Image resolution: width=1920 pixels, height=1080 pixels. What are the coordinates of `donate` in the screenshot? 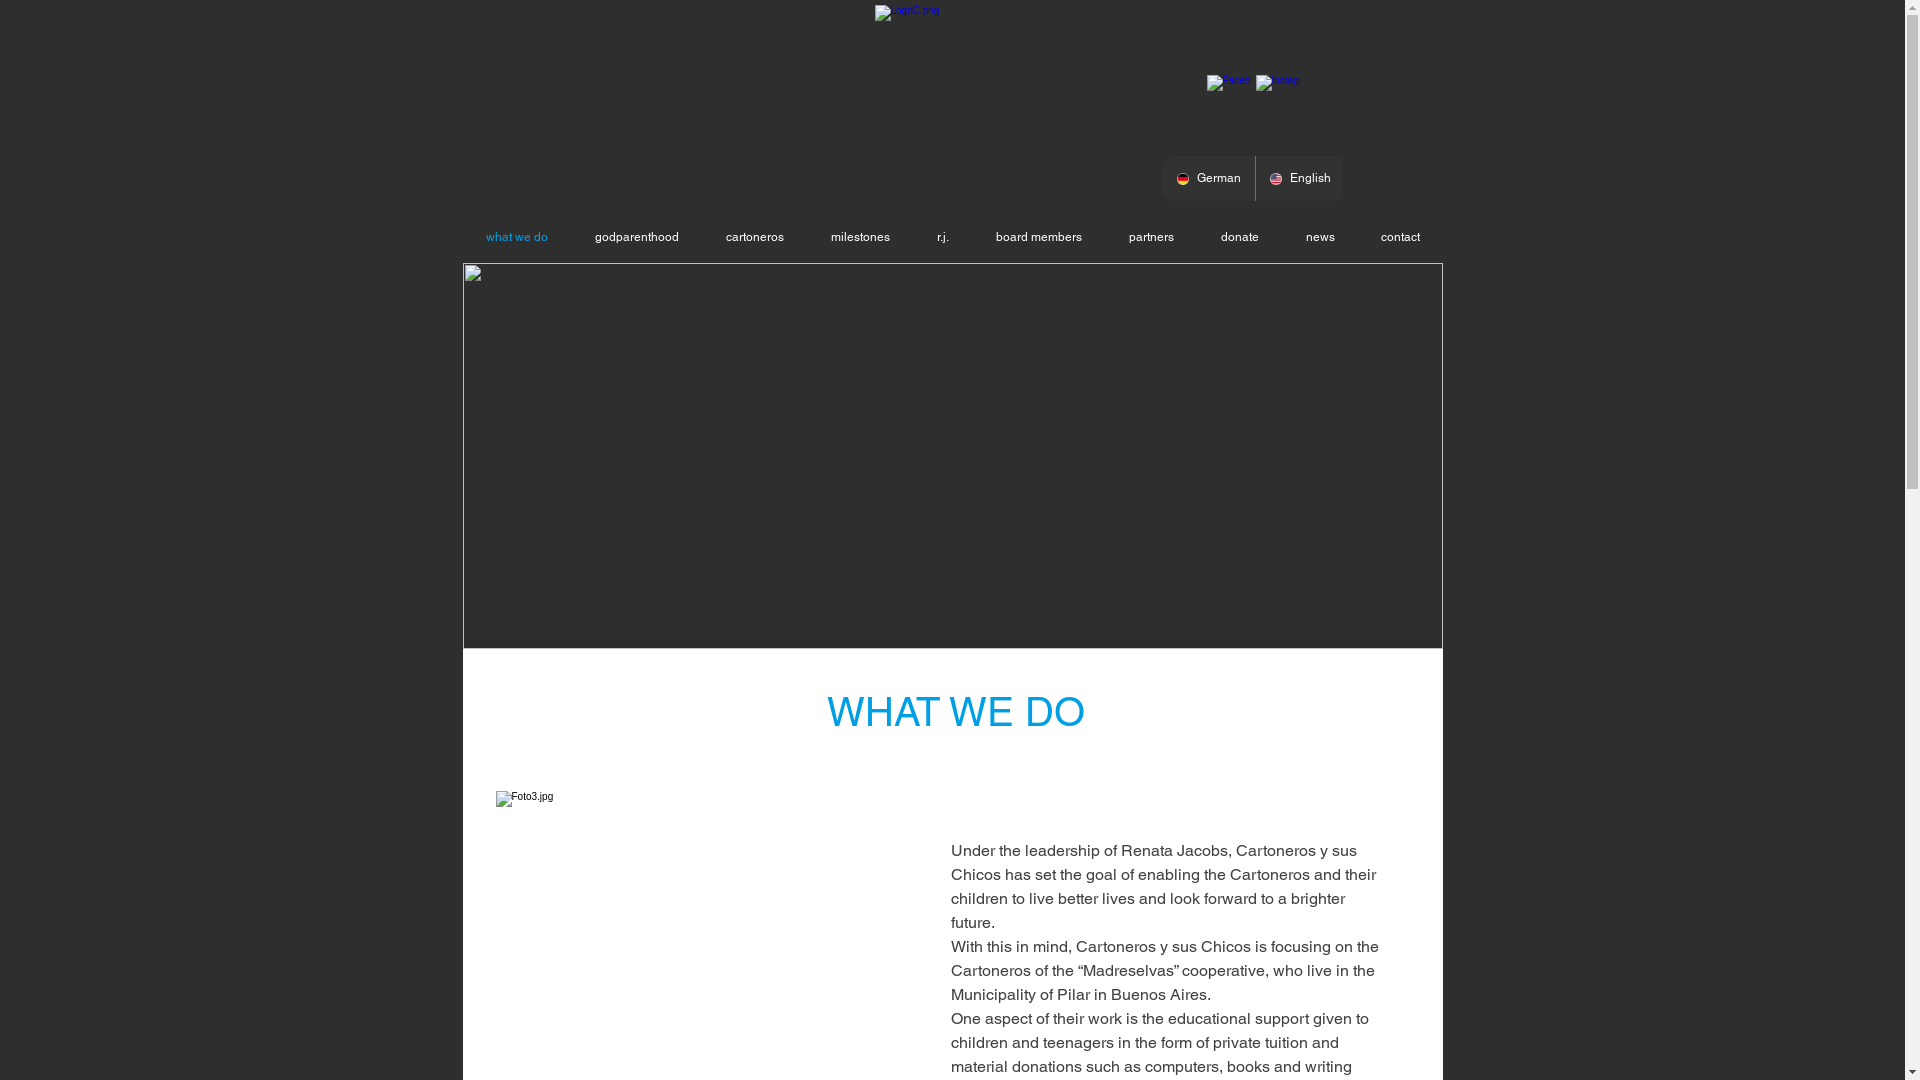 It's located at (1240, 237).